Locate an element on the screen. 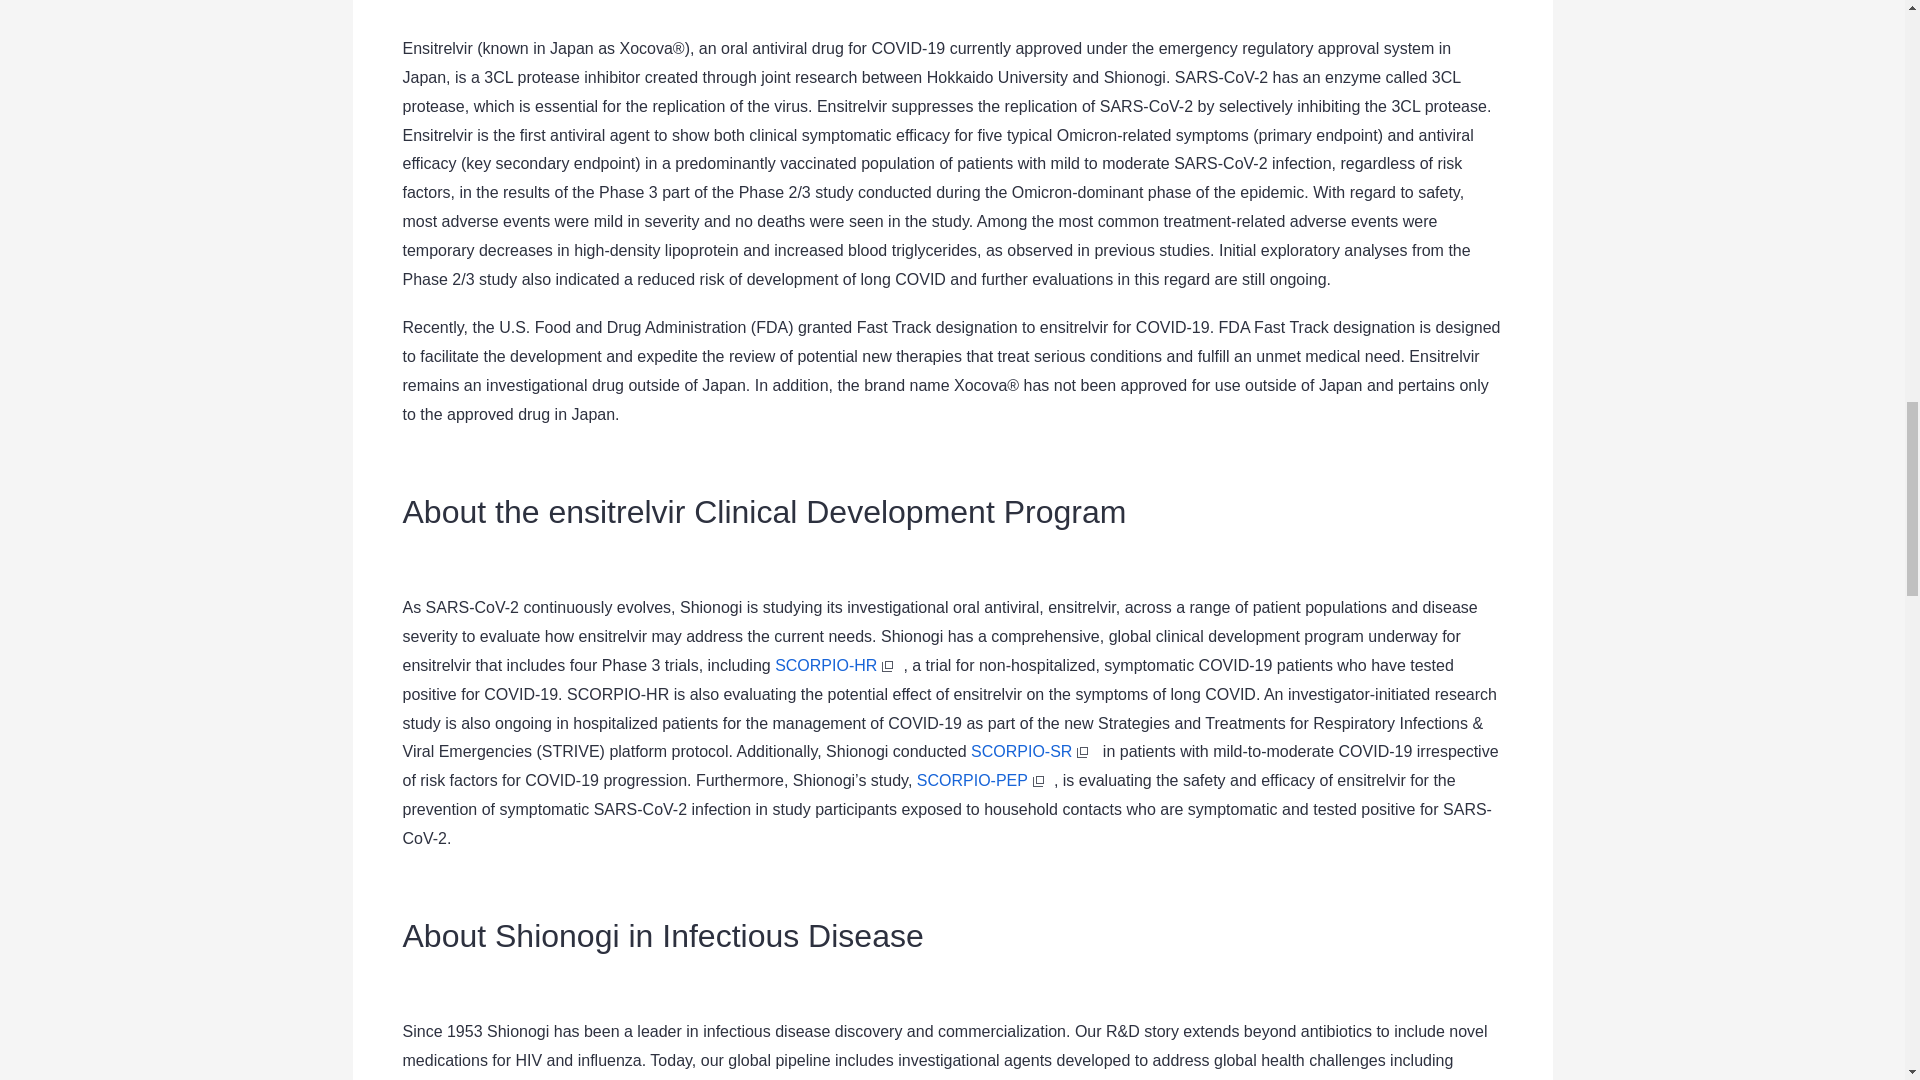 This screenshot has height=1080, width=1920. SCORPIO-HR is located at coordinates (838, 664).